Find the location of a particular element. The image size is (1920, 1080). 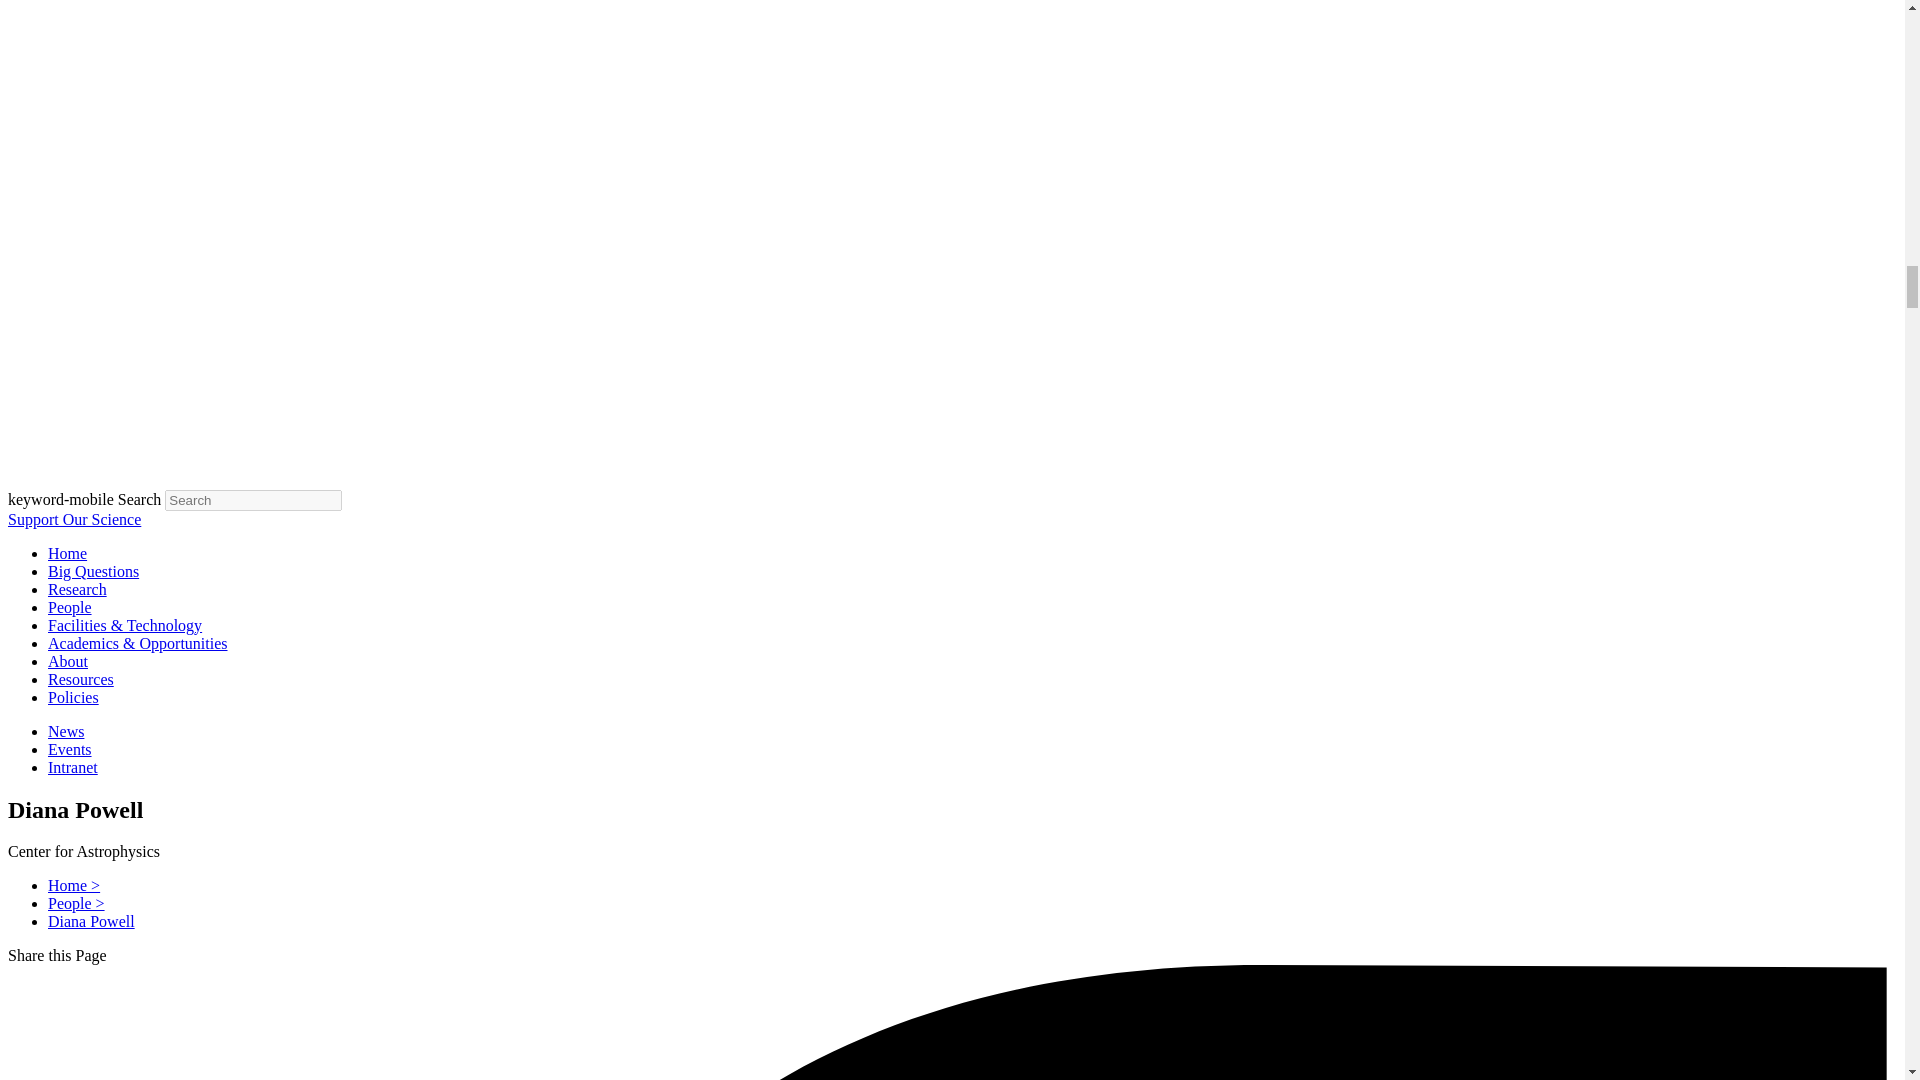

Resources is located at coordinates (80, 678).